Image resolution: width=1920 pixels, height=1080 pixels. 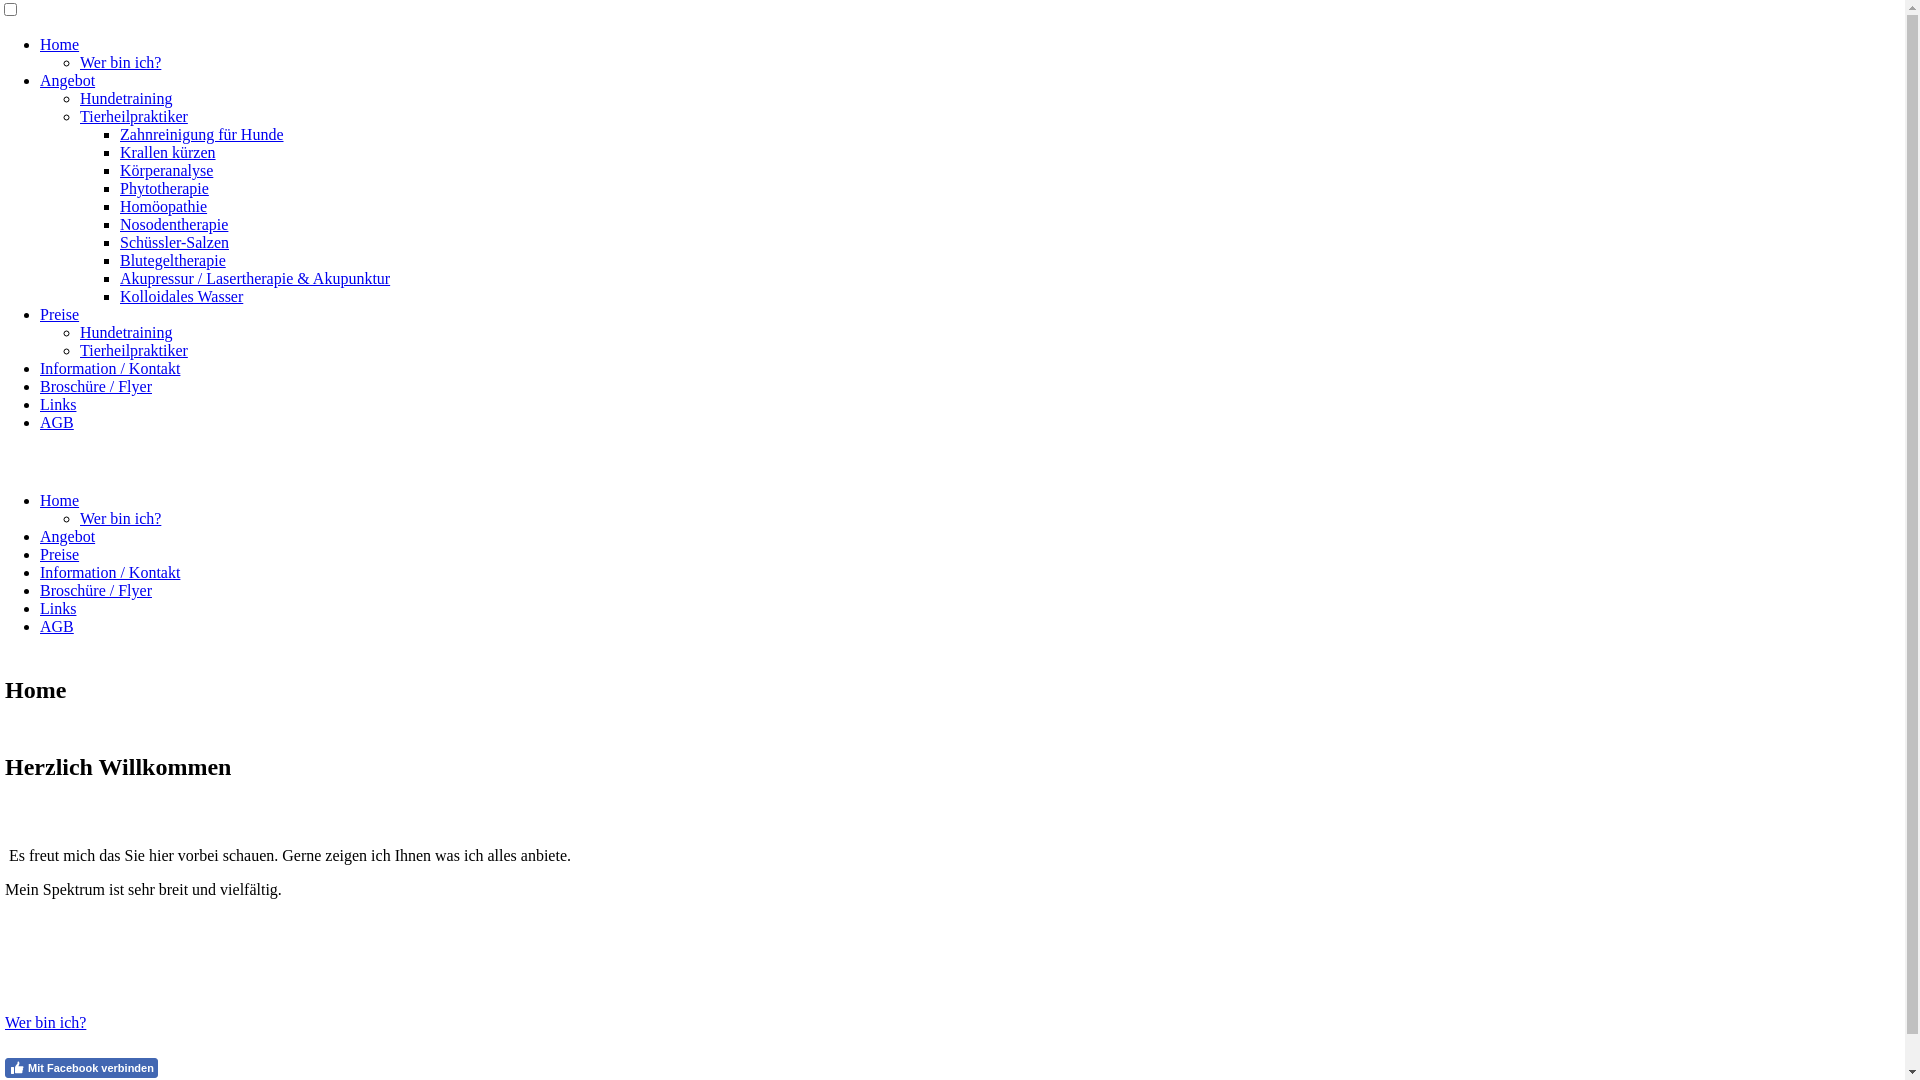 What do you see at coordinates (126, 332) in the screenshot?
I see `Hundetraining` at bounding box center [126, 332].